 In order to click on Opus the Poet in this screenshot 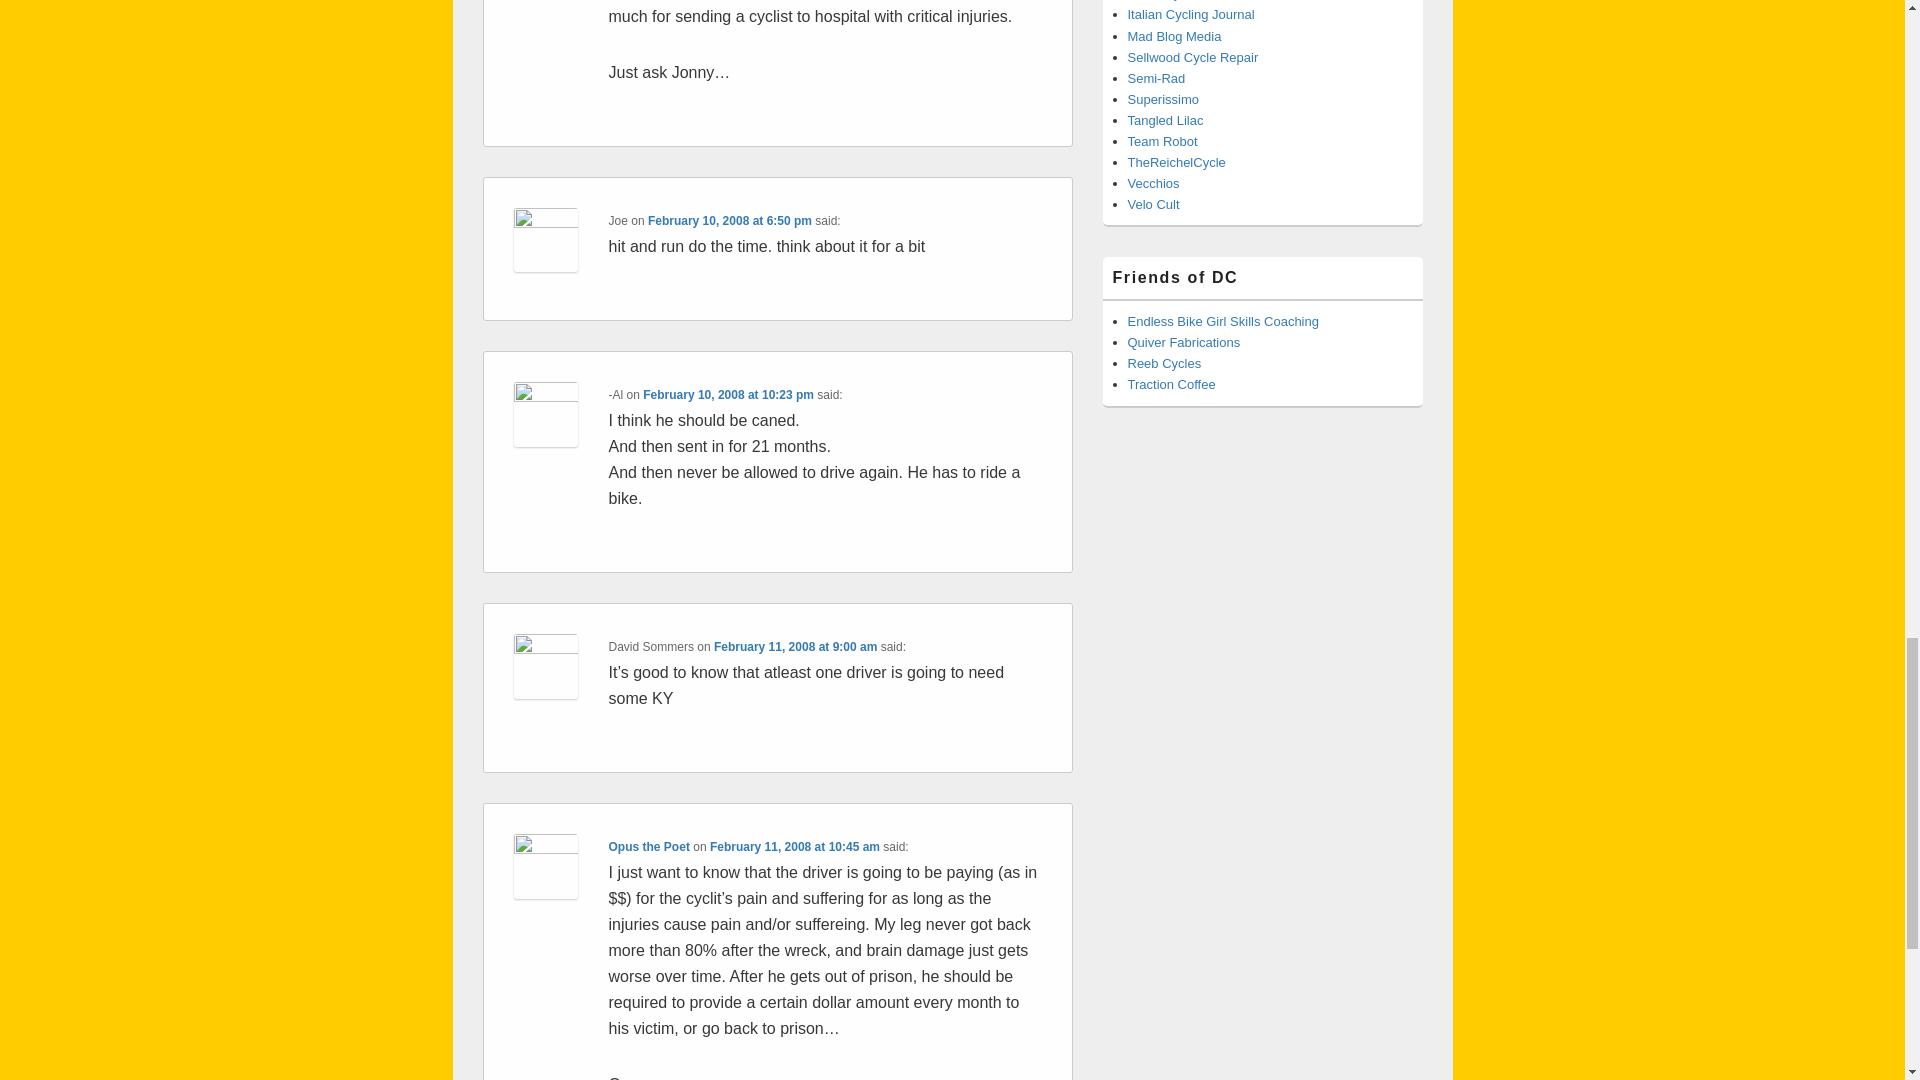, I will do `click(648, 847)`.